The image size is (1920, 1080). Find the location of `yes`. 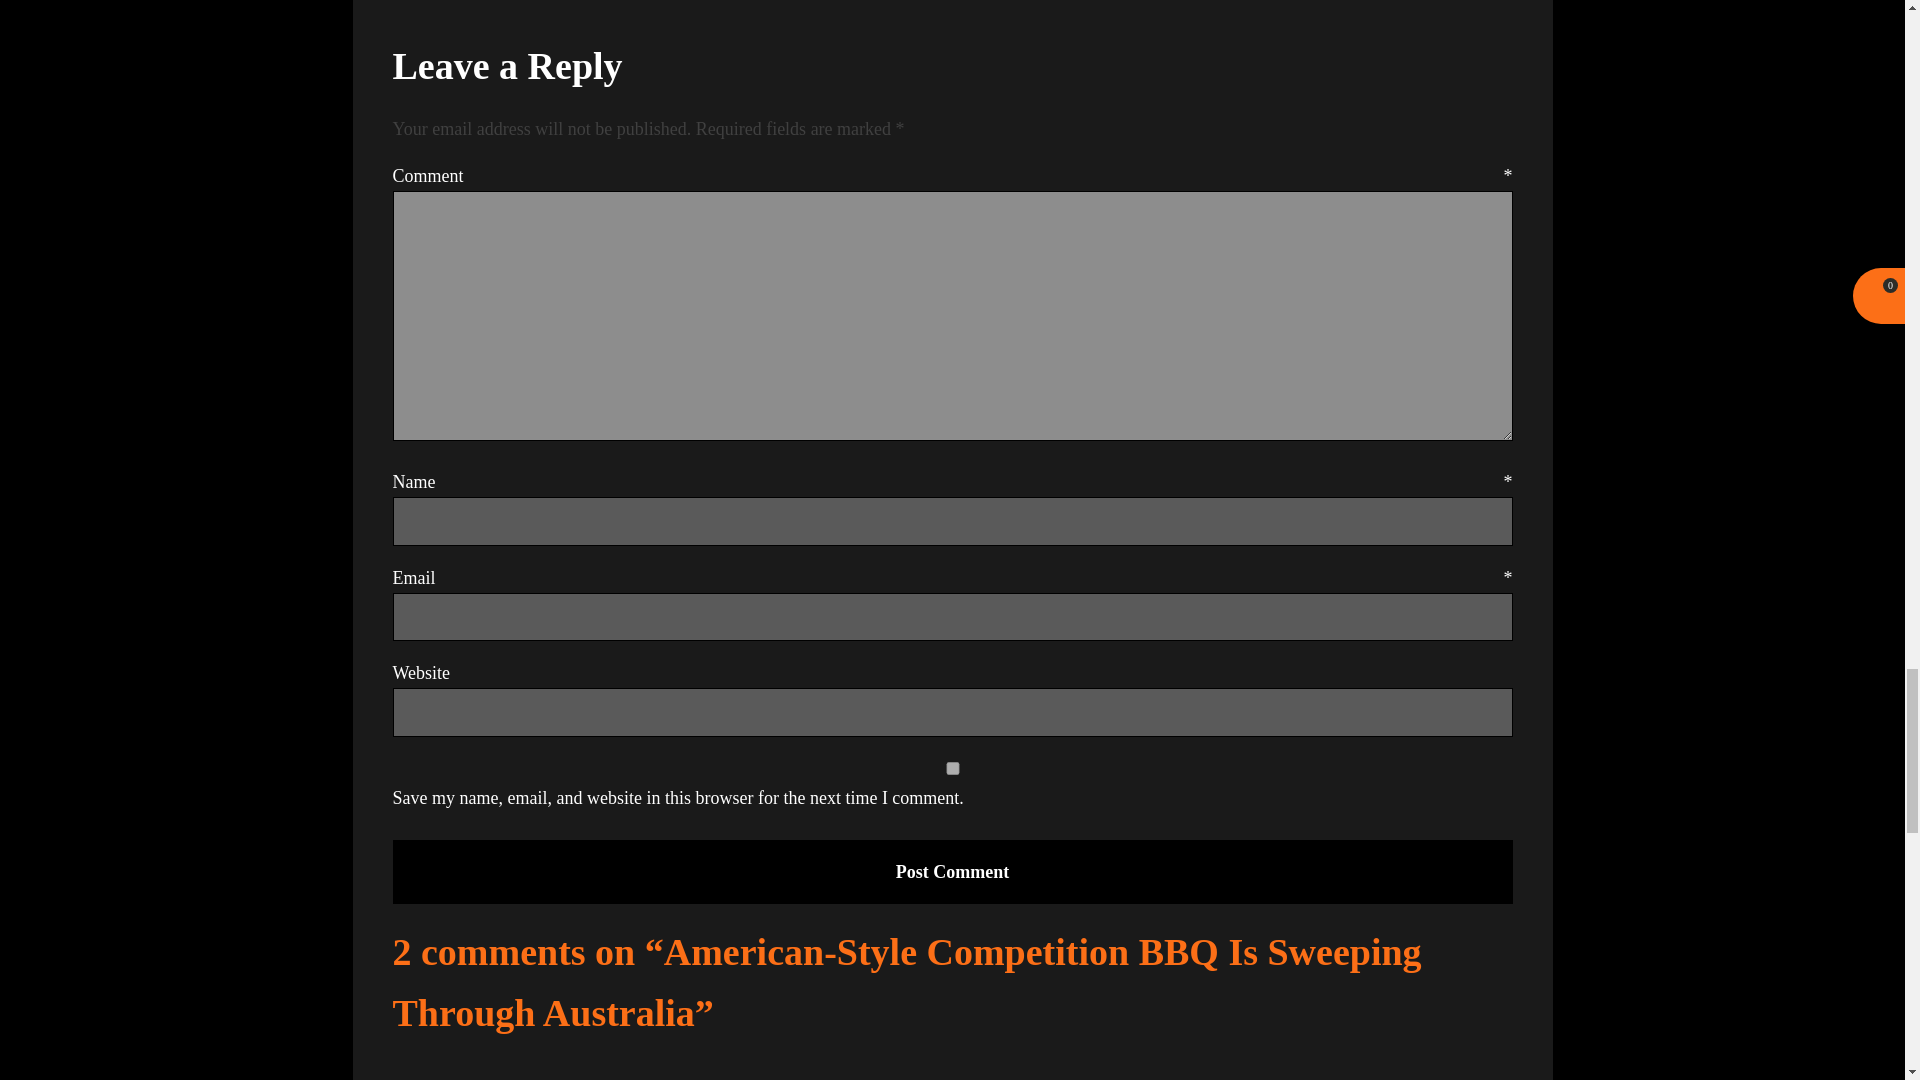

yes is located at coordinates (952, 768).